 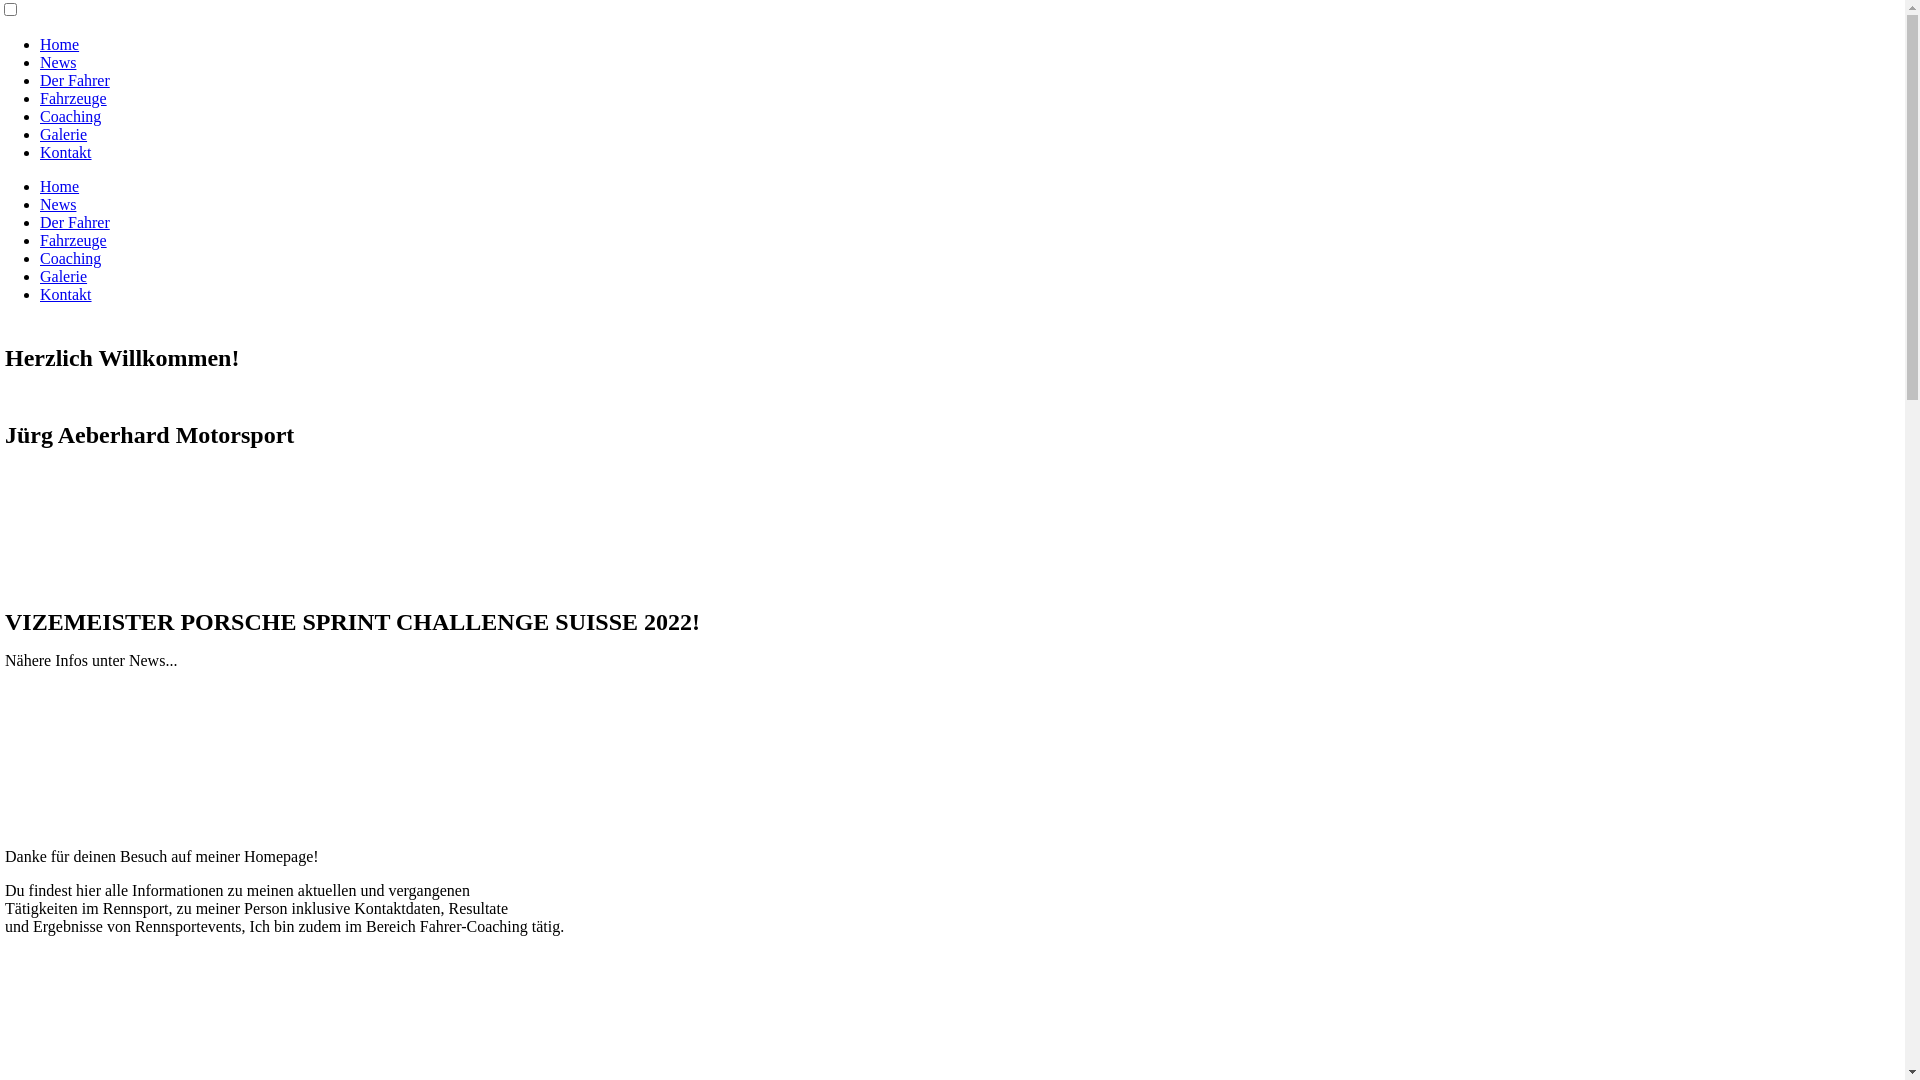 What do you see at coordinates (58, 204) in the screenshot?
I see `News` at bounding box center [58, 204].